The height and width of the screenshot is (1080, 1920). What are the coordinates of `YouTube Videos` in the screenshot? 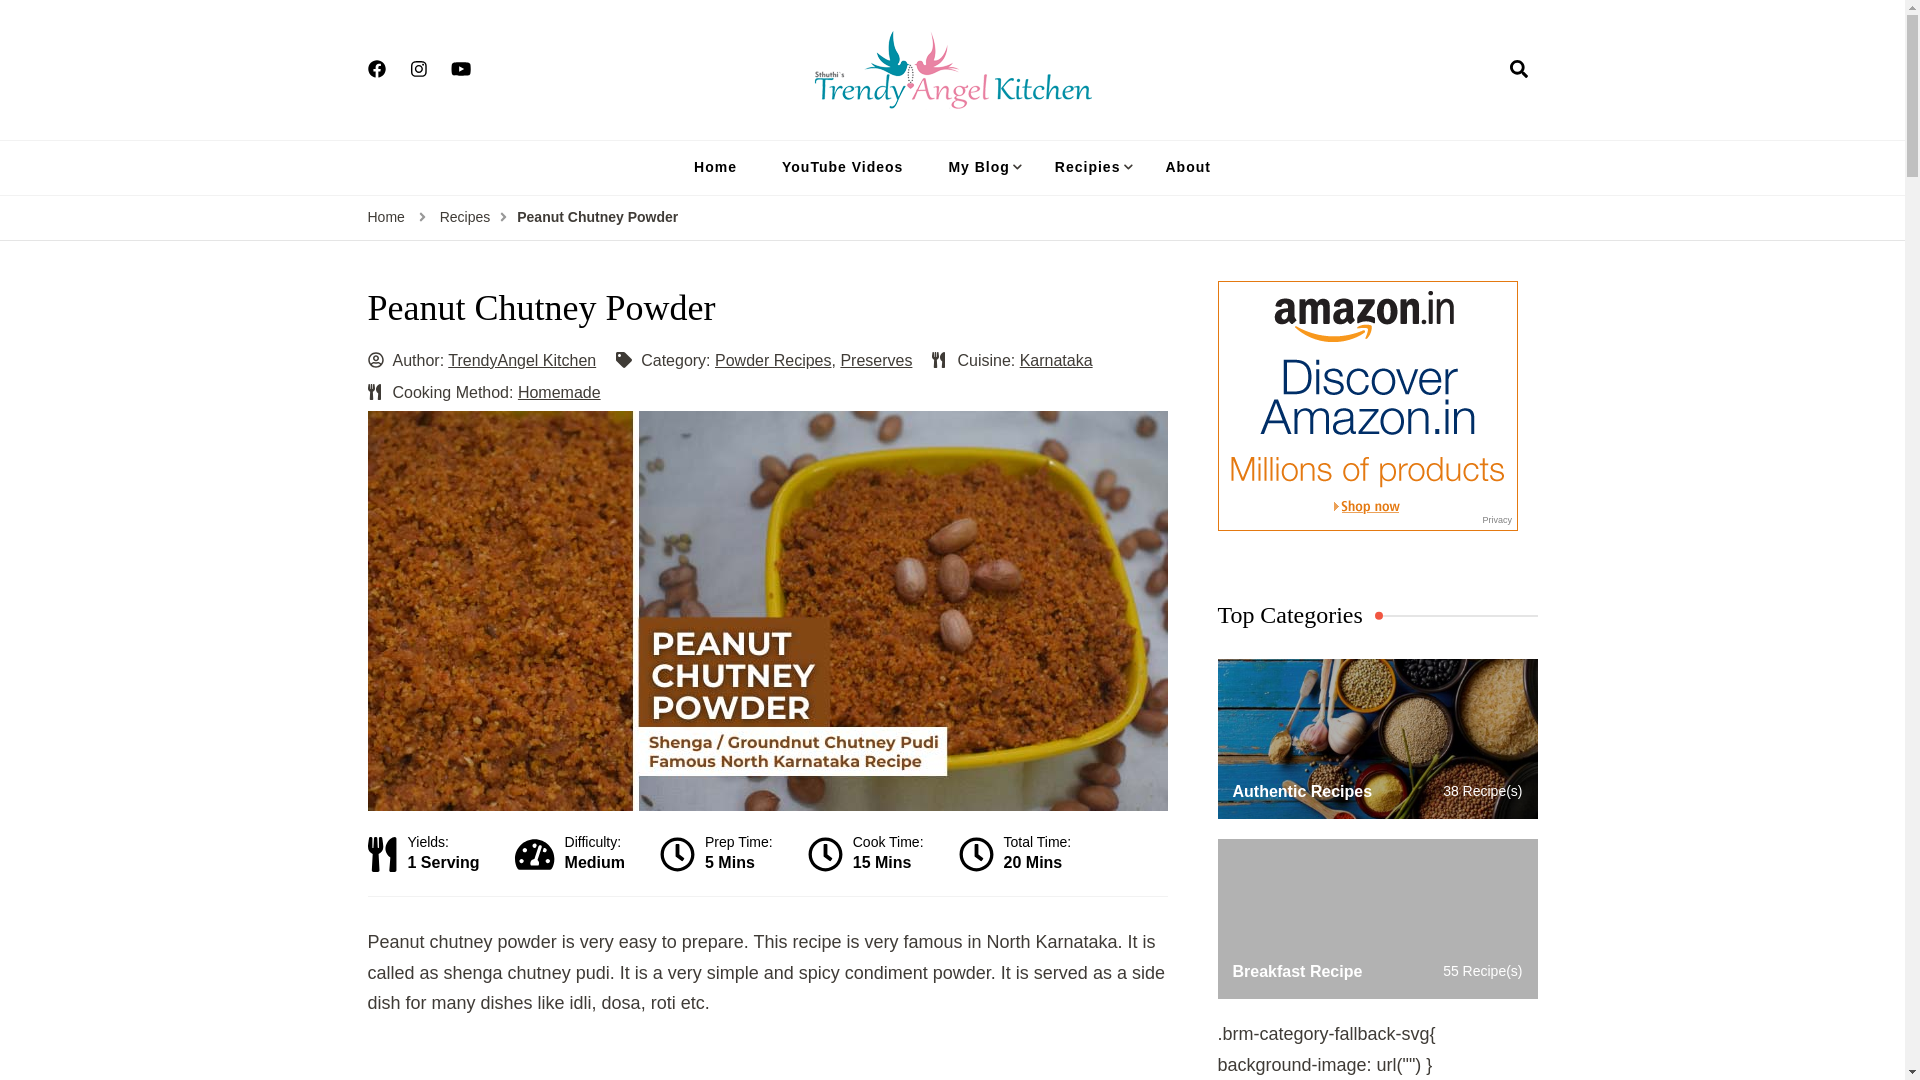 It's located at (842, 168).